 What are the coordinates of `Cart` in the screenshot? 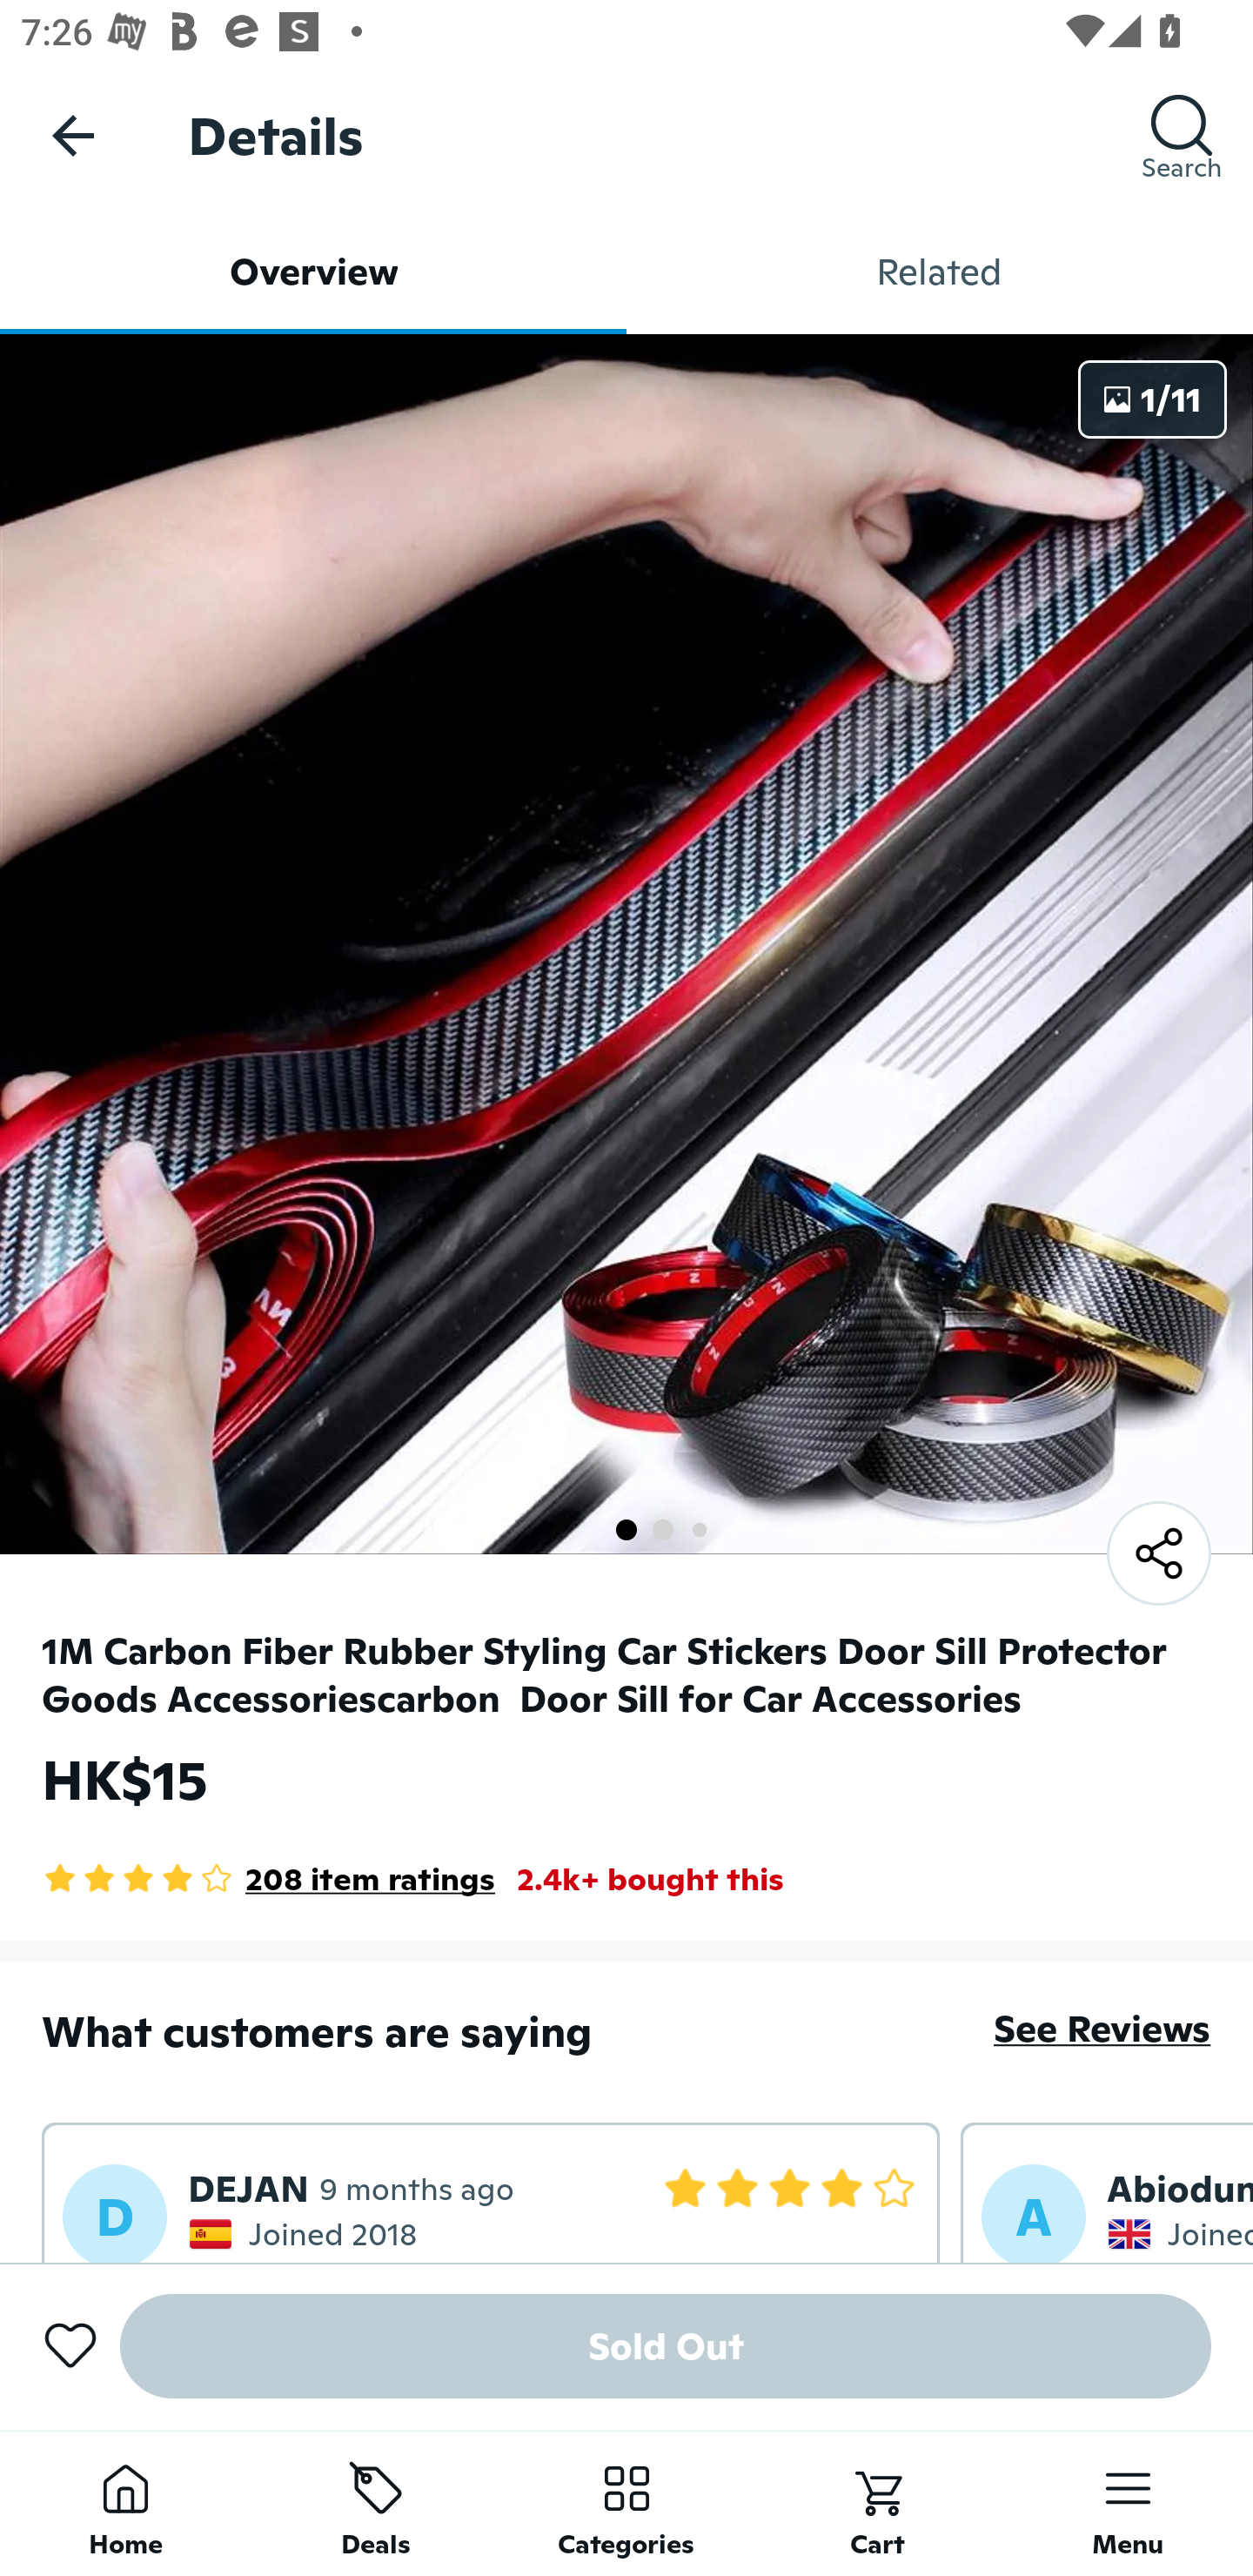 It's located at (877, 2503).